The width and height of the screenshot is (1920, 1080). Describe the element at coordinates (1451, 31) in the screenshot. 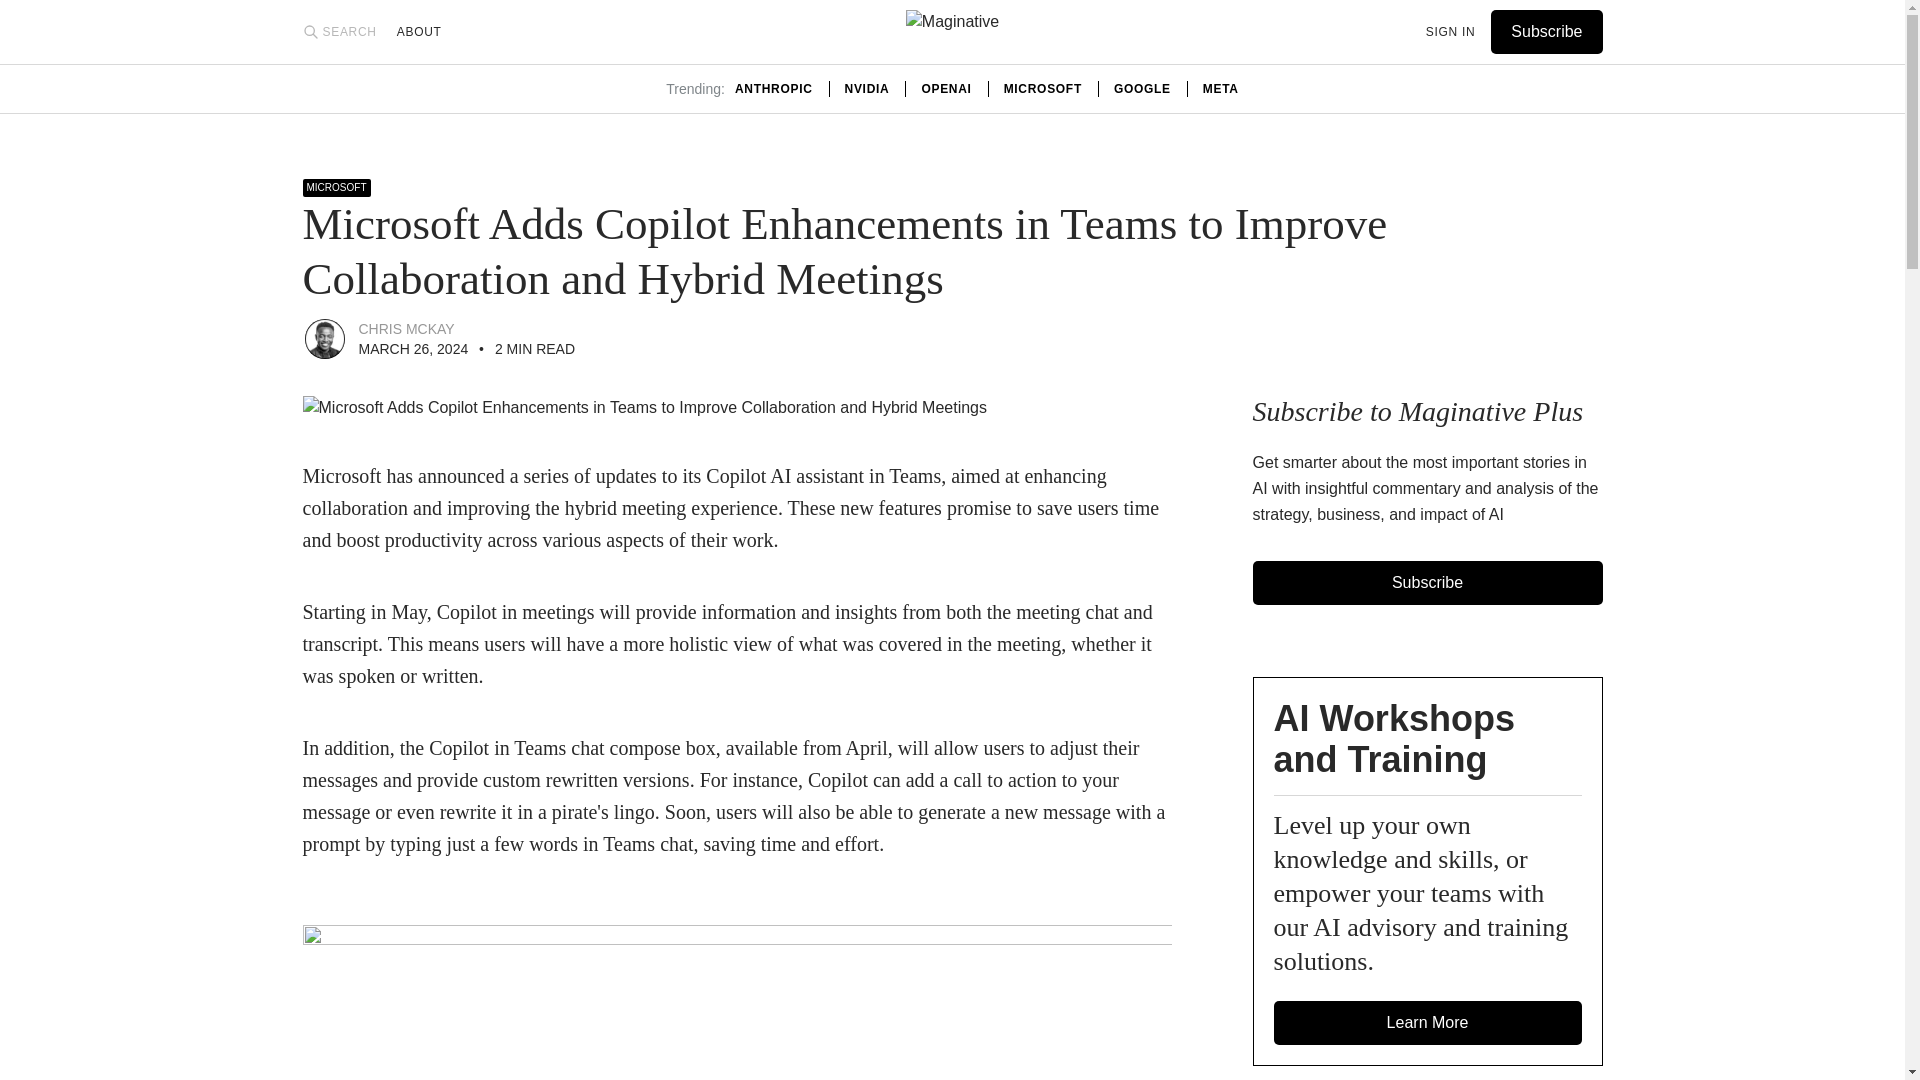

I see `SIGN IN` at that location.